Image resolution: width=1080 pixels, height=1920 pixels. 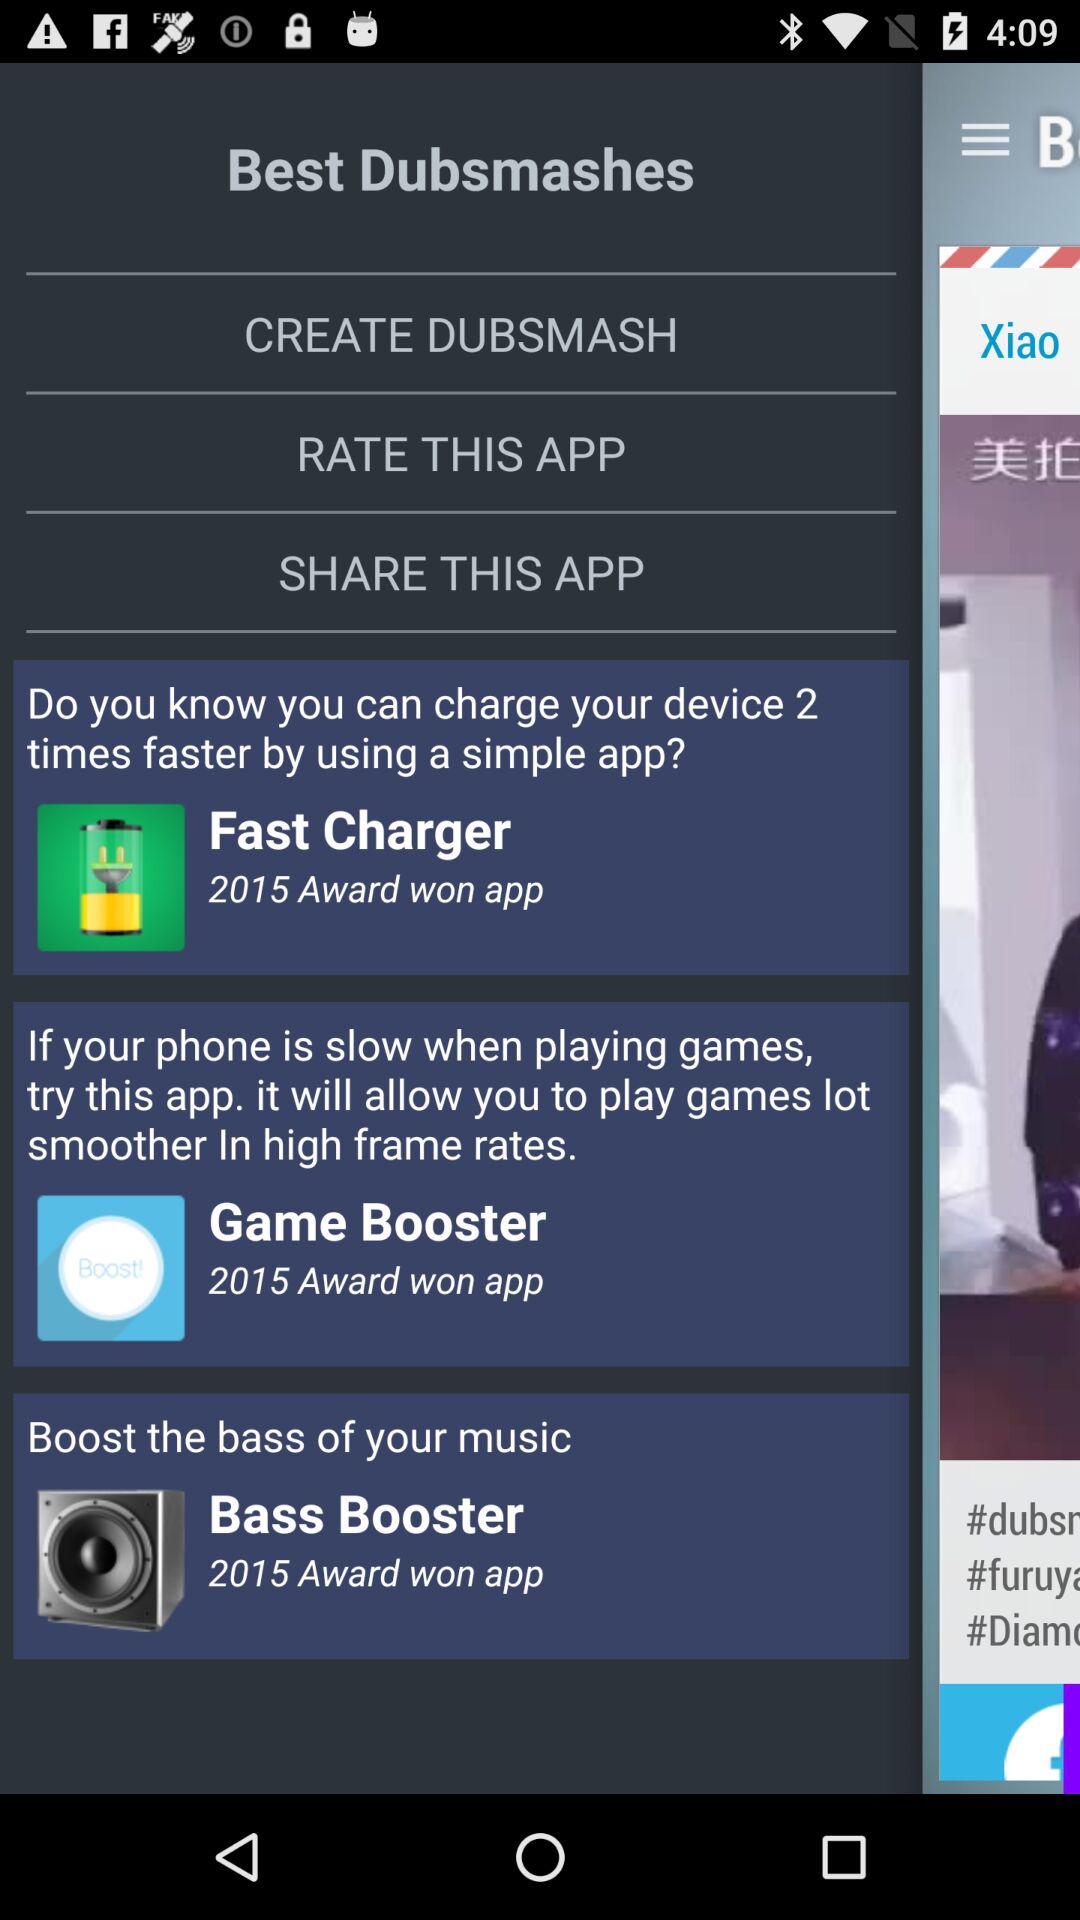 What do you see at coordinates (1010, 1742) in the screenshot?
I see `tap icon below dubsmash spongebob spongebobsquarepants icon` at bounding box center [1010, 1742].